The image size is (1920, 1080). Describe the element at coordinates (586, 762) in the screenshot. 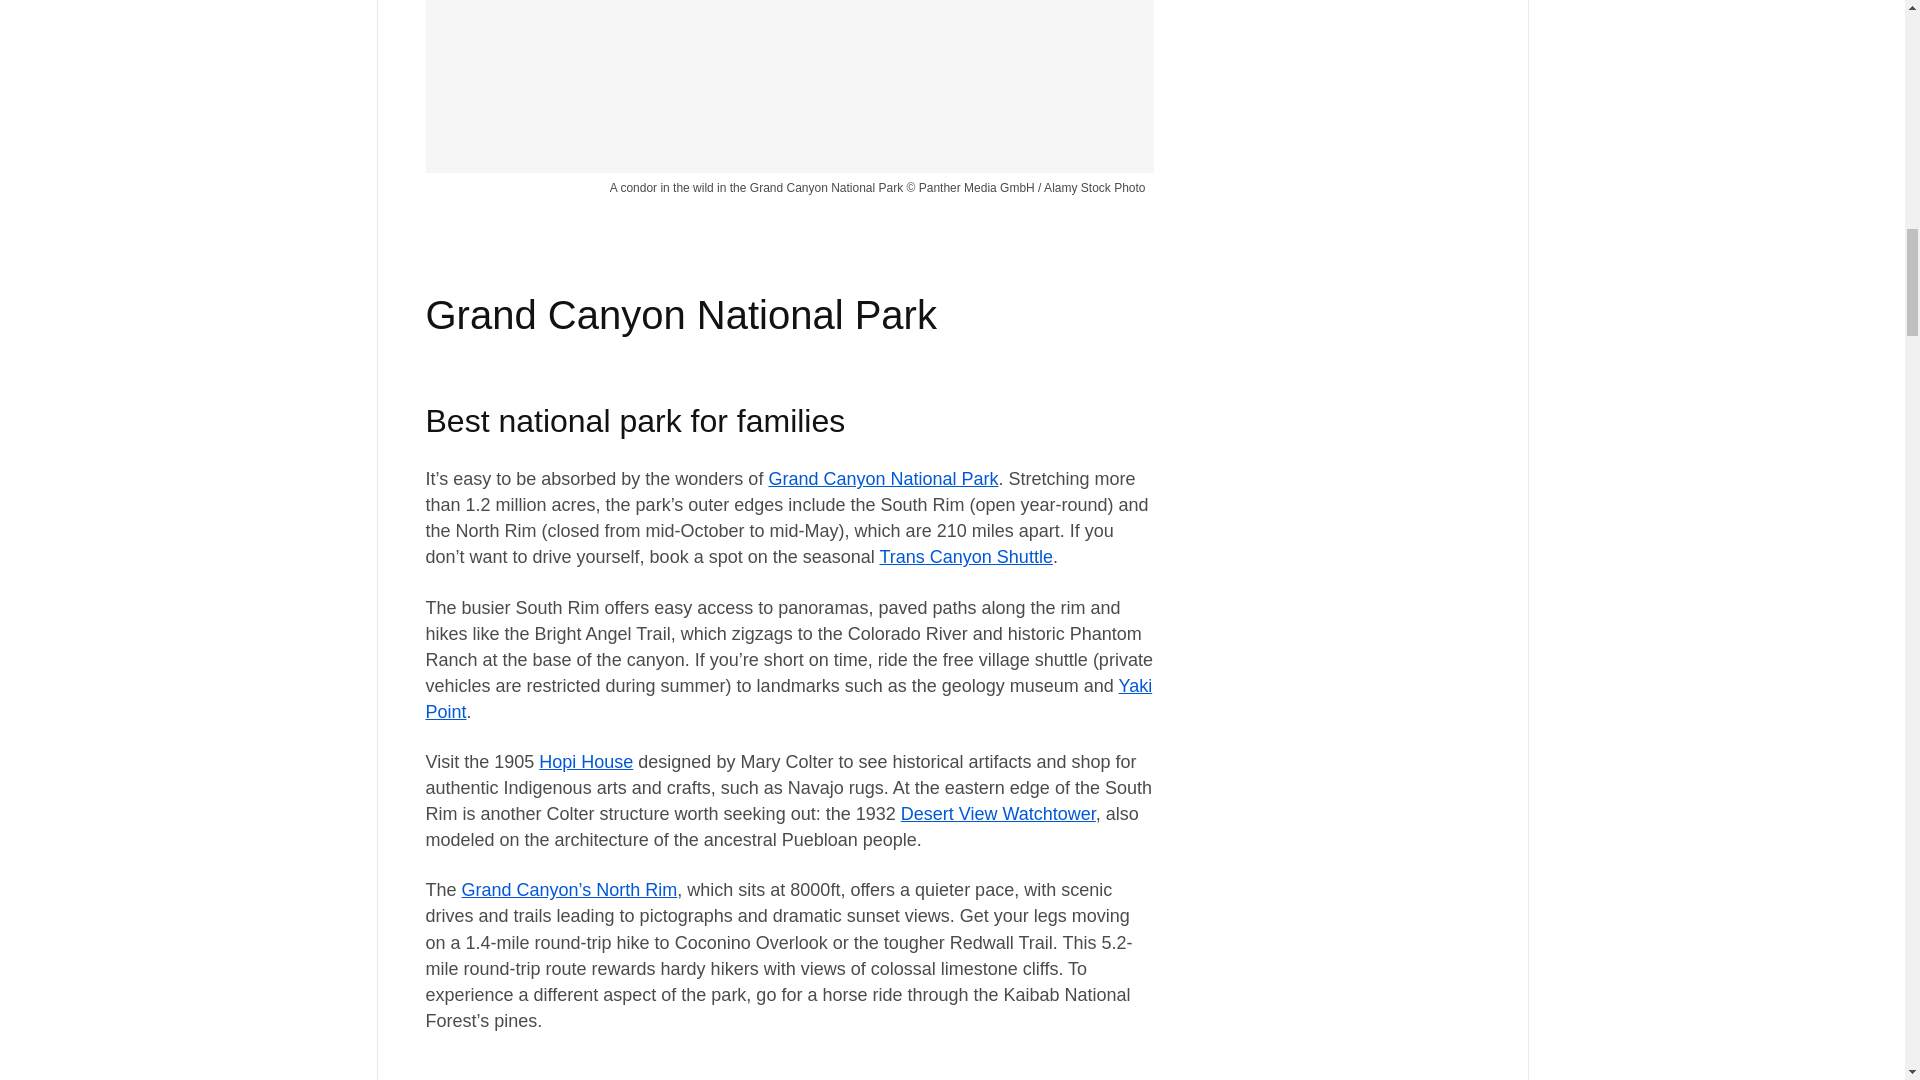

I see `Hopi House` at that location.